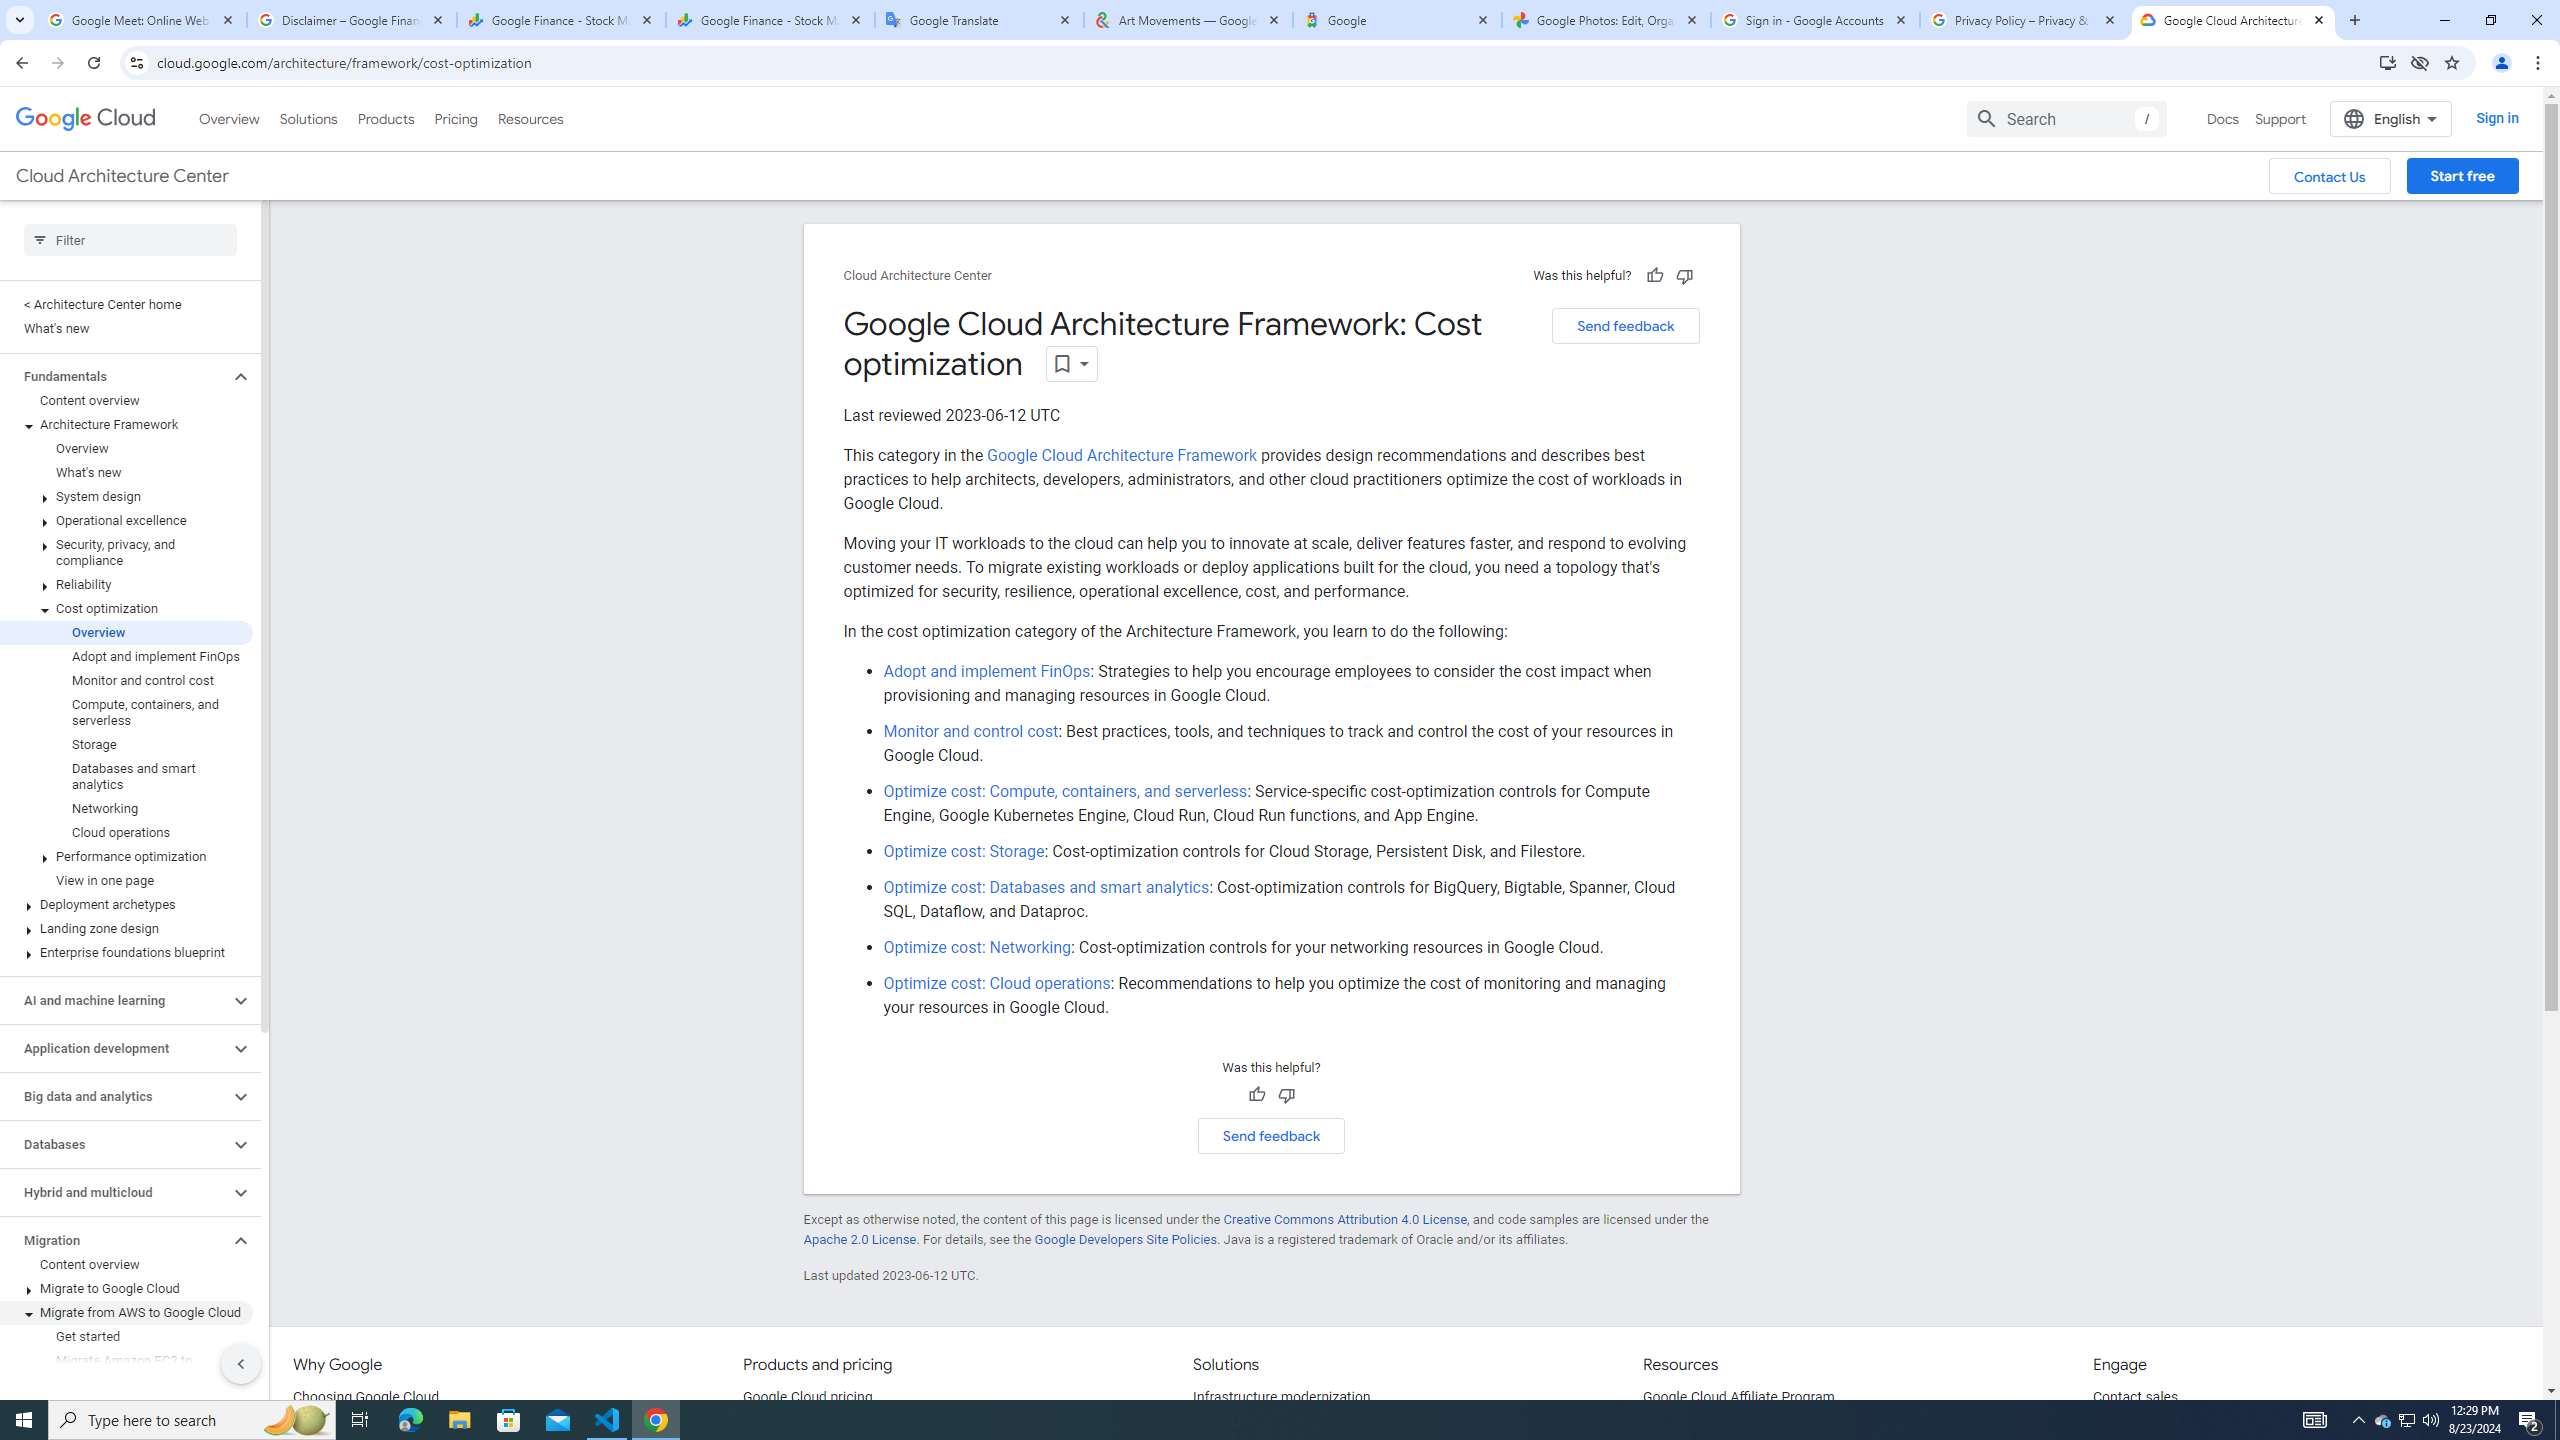  I want to click on English, so click(2390, 118).